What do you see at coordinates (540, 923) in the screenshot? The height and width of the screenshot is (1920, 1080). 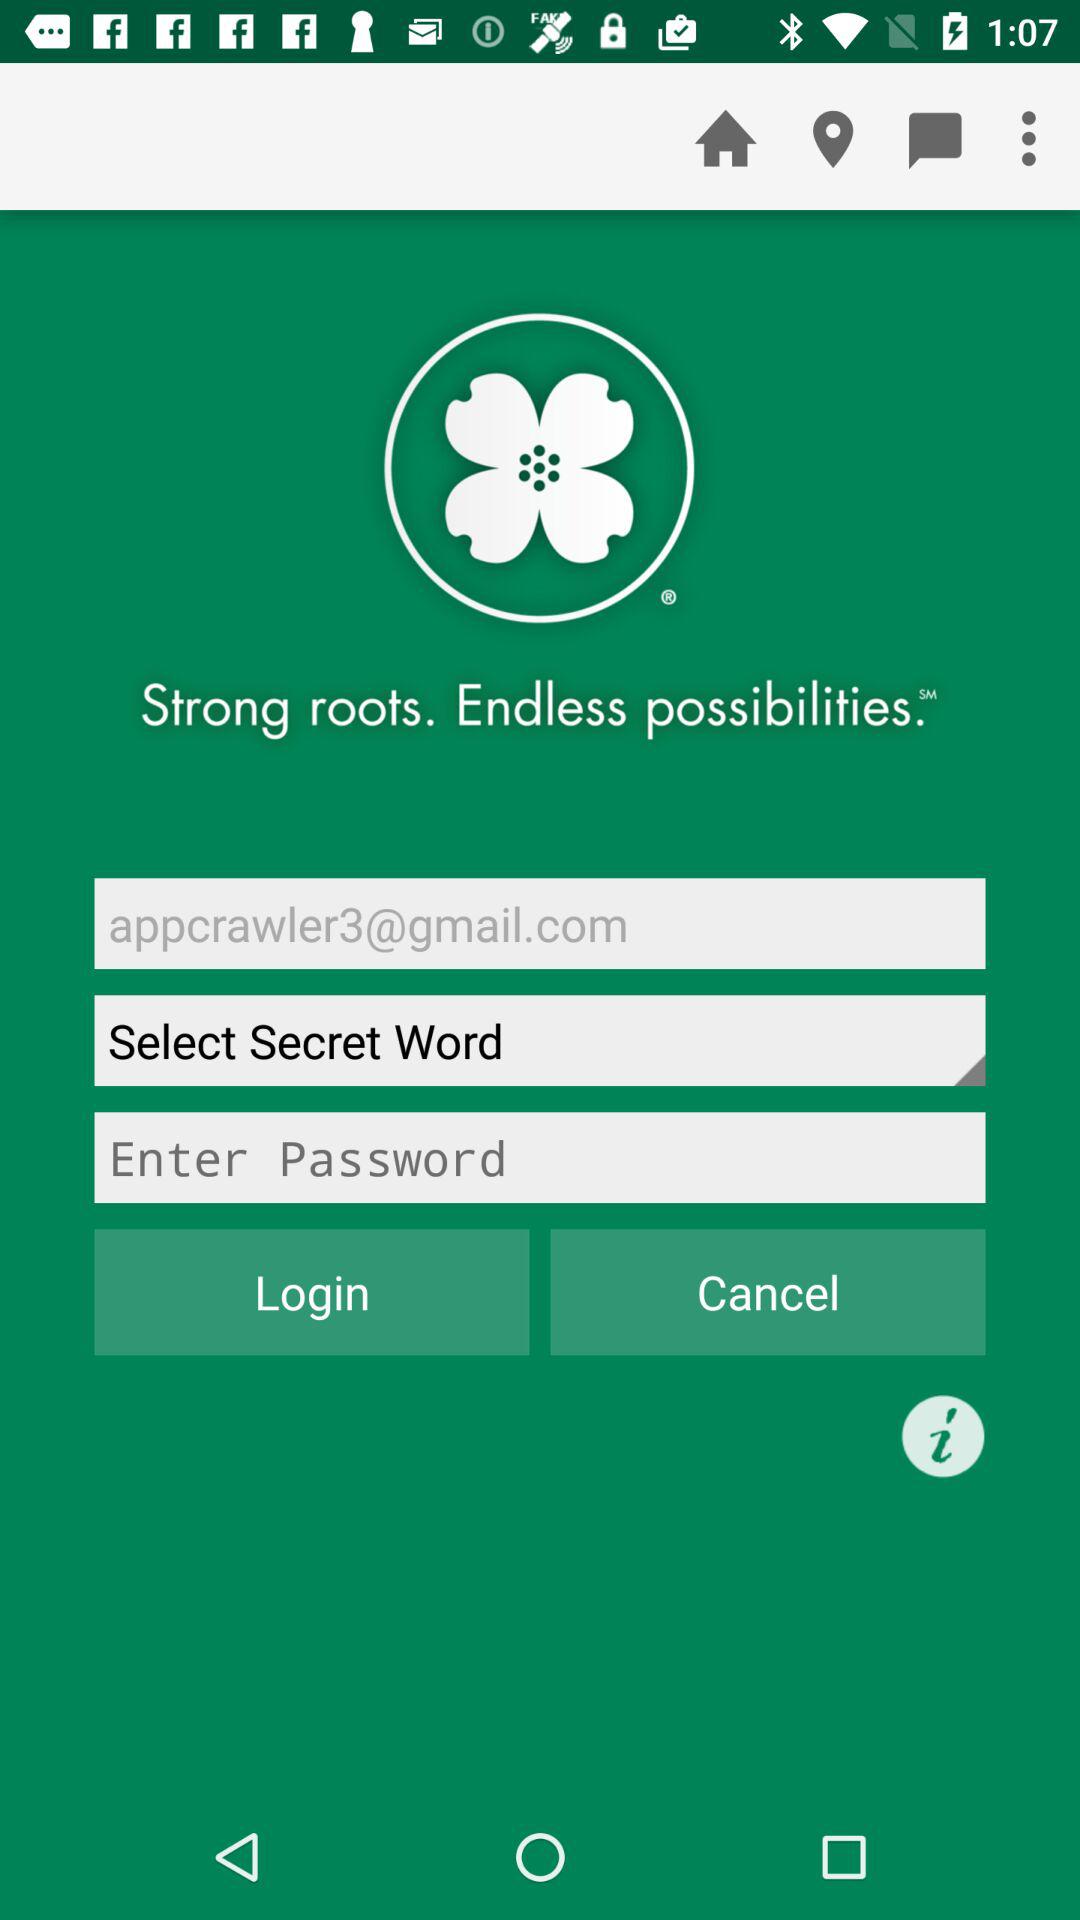 I see `jump until the appcrawler3@gmail.com item` at bounding box center [540, 923].